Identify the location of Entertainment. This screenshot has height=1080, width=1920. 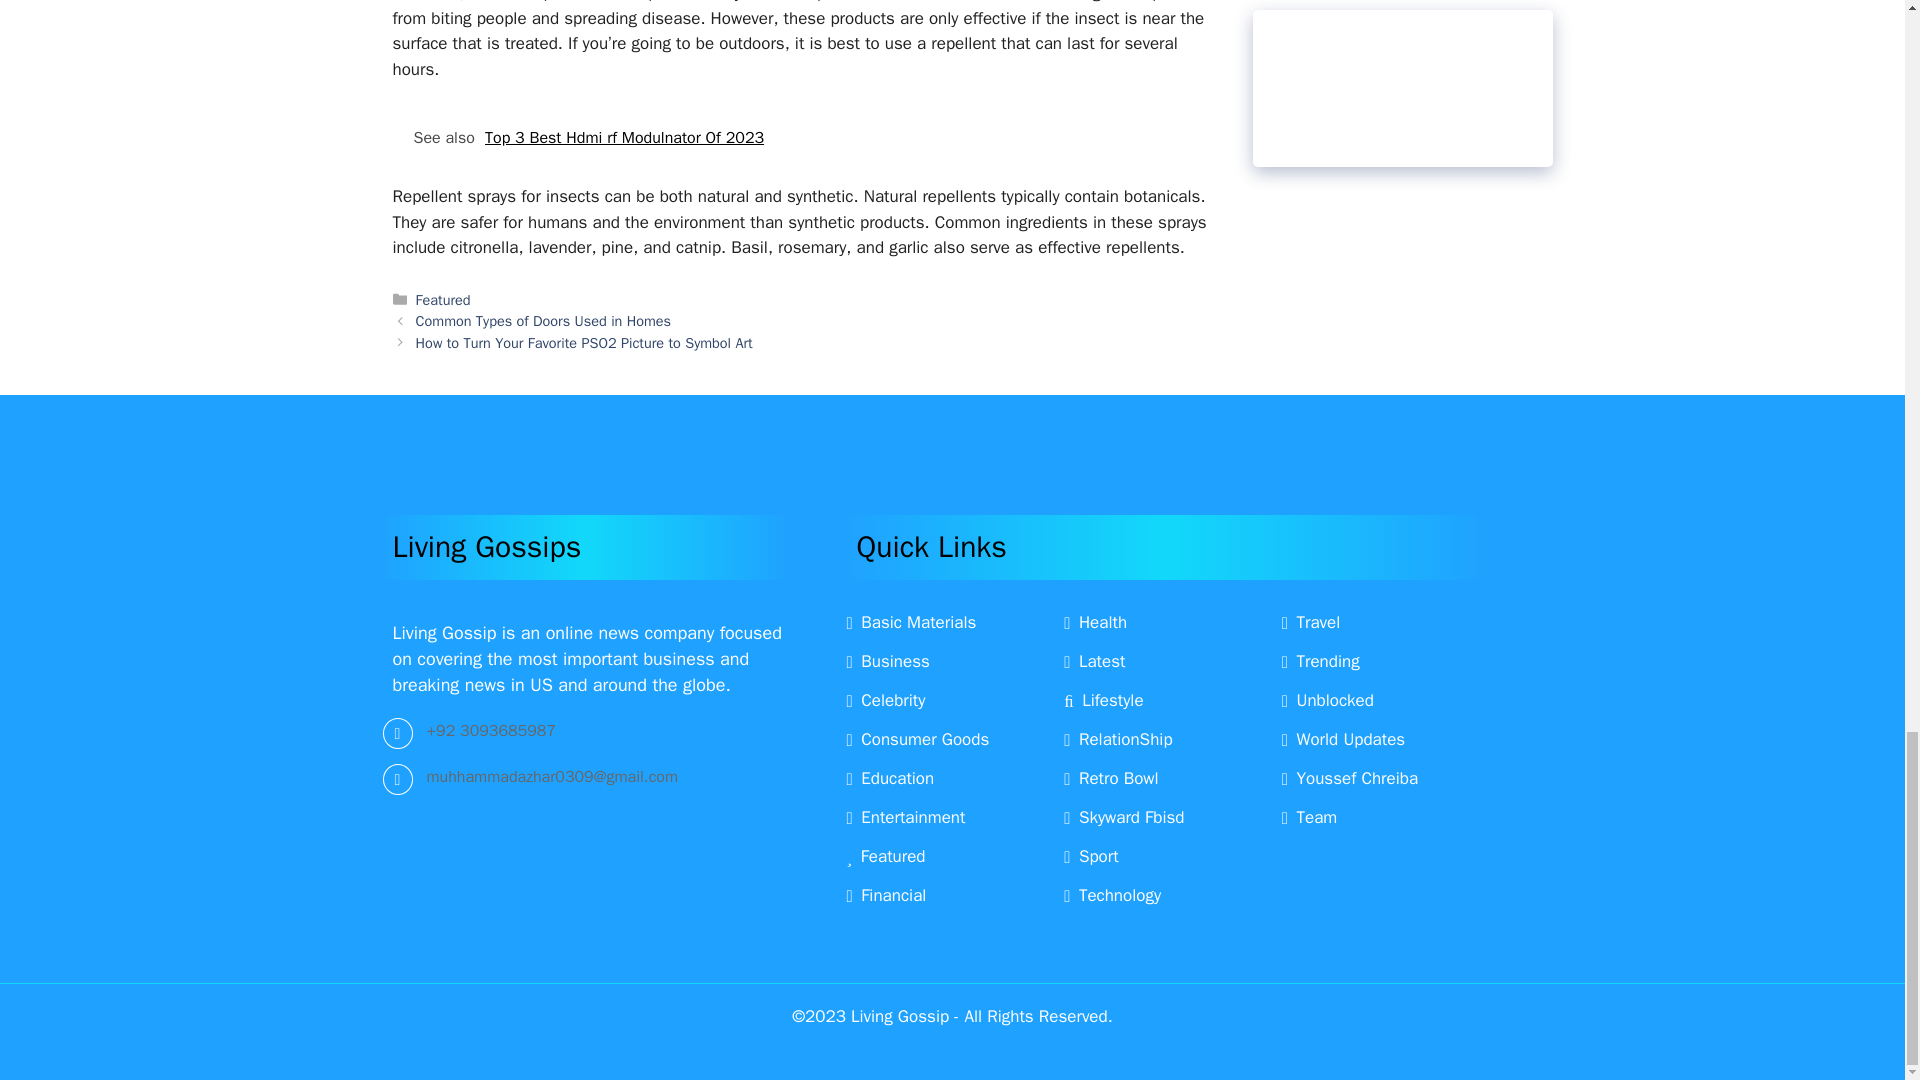
(906, 817).